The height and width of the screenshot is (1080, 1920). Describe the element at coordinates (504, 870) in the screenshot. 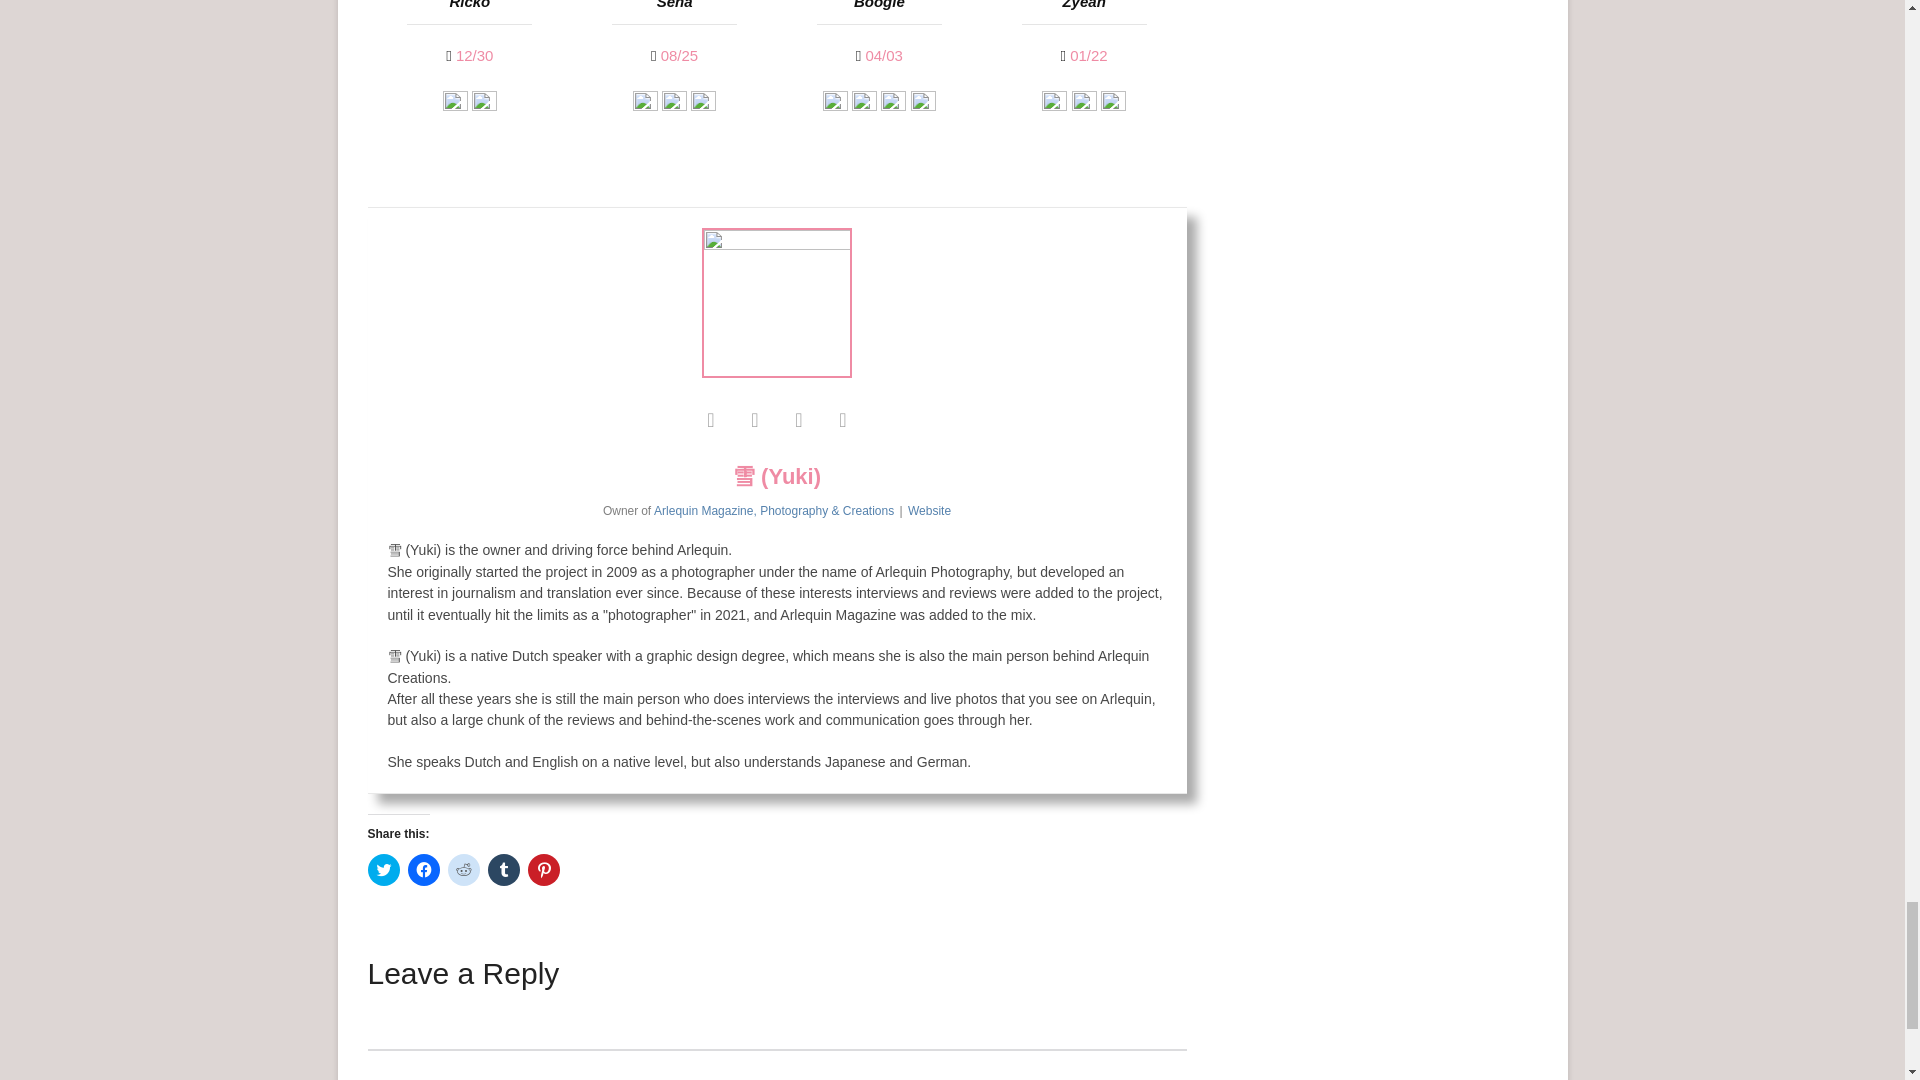

I see `Click to share on Tumblr` at that location.